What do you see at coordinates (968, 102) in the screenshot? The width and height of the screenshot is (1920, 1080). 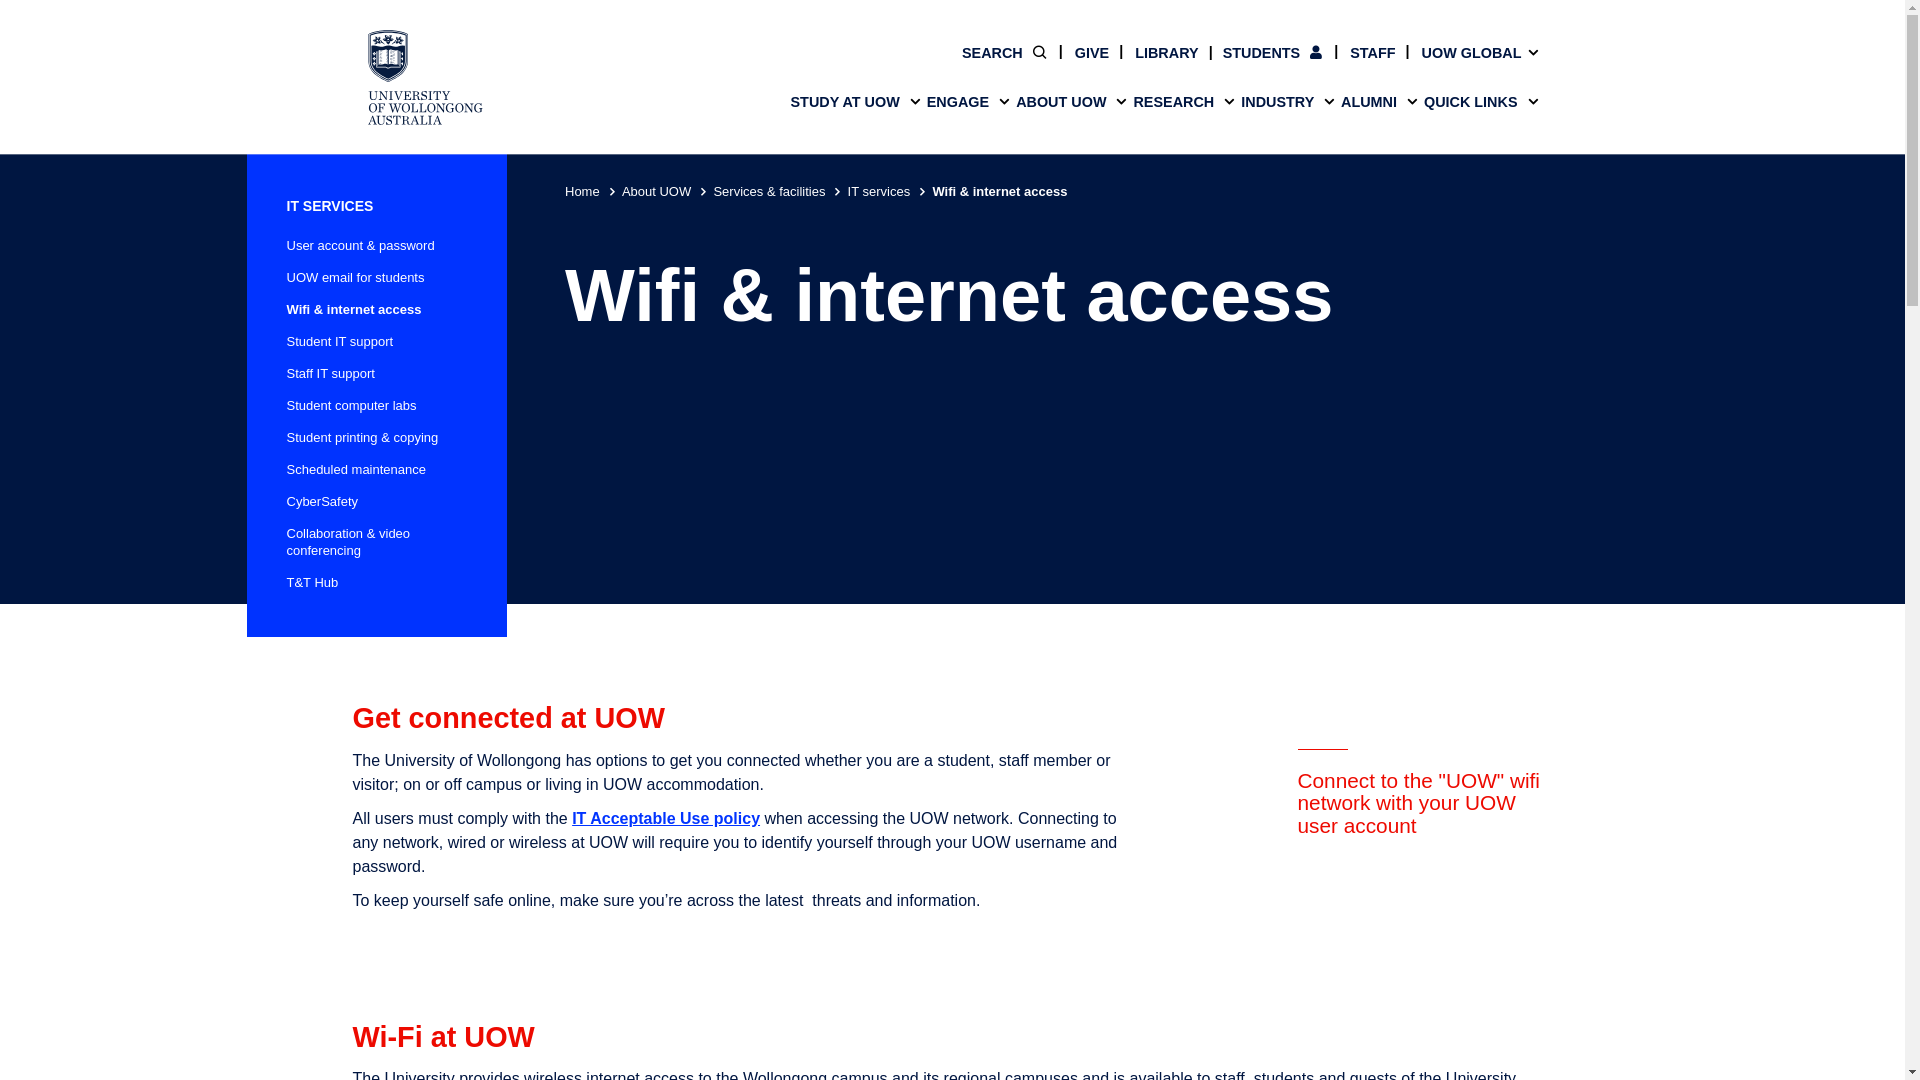 I see `ENGAGE` at bounding box center [968, 102].